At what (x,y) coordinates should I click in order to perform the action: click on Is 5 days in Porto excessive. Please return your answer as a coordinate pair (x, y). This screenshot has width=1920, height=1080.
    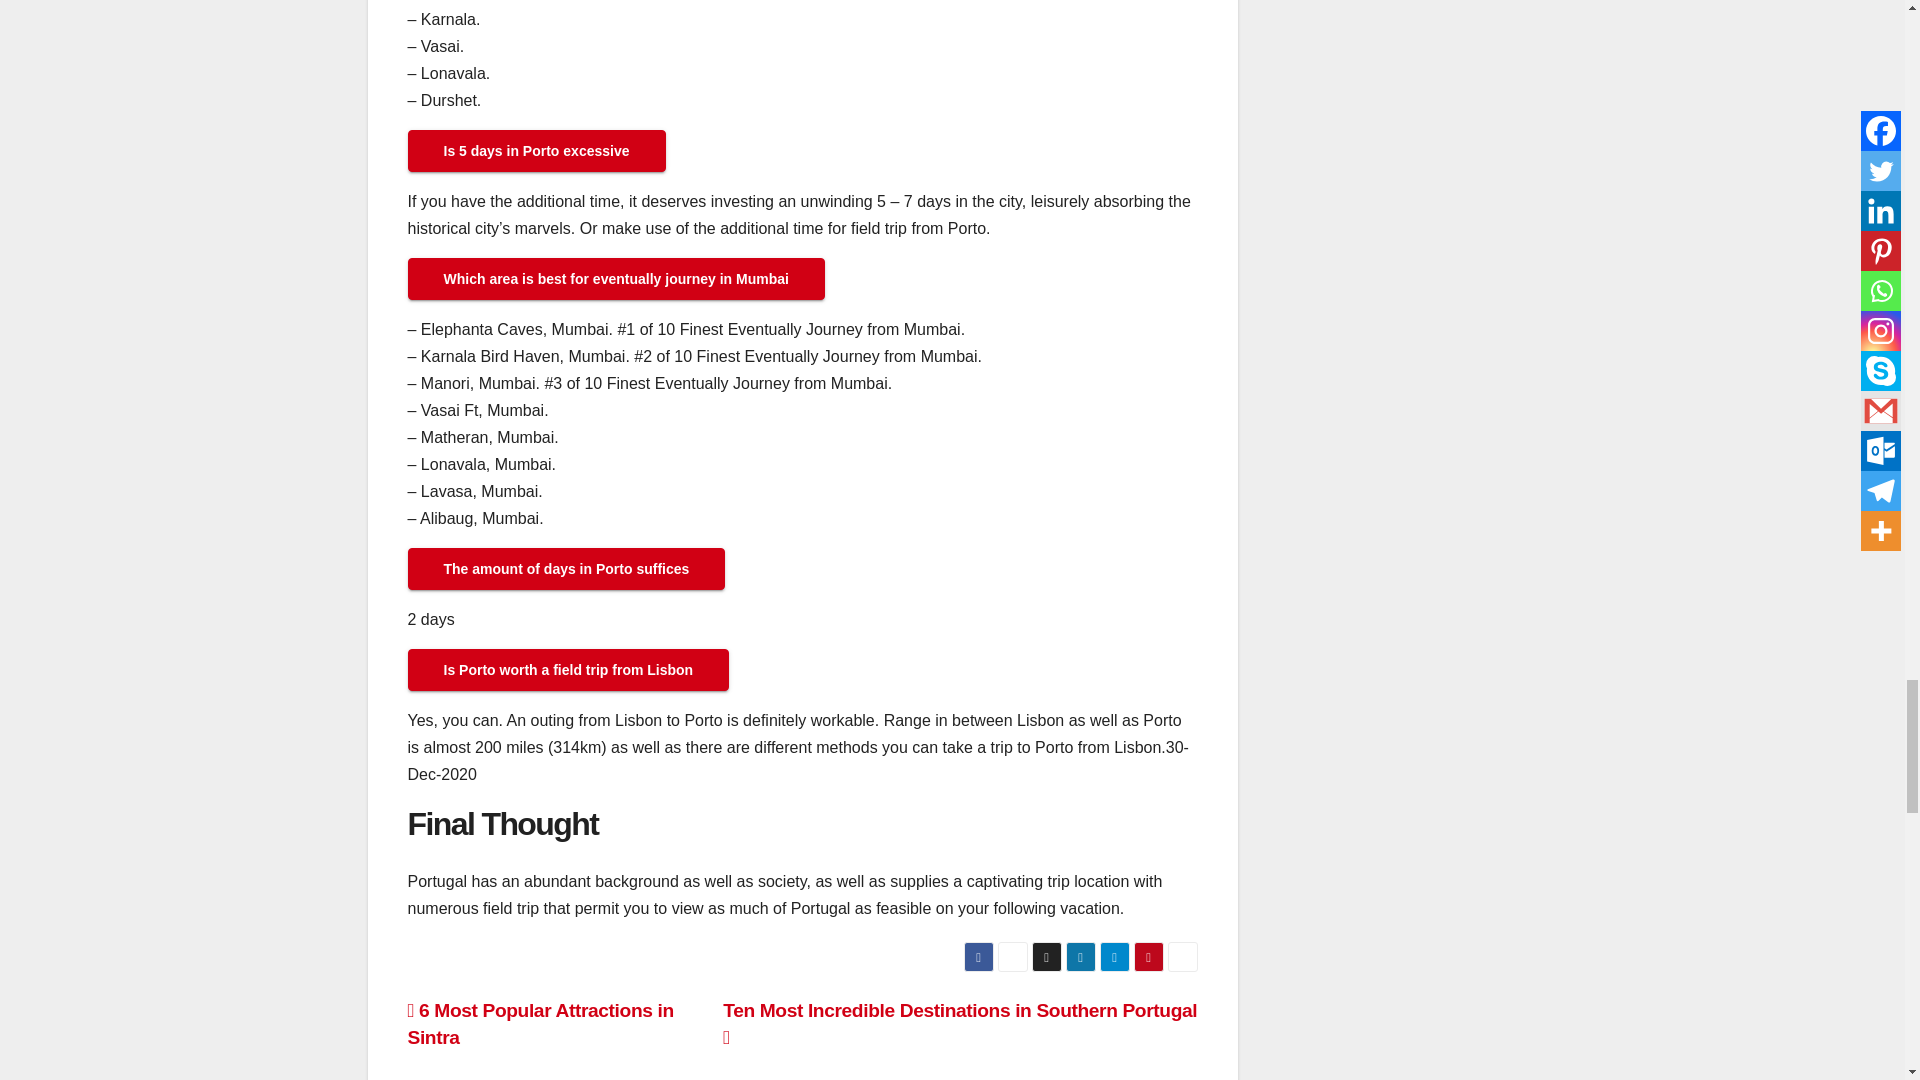
    Looking at the image, I should click on (536, 150).